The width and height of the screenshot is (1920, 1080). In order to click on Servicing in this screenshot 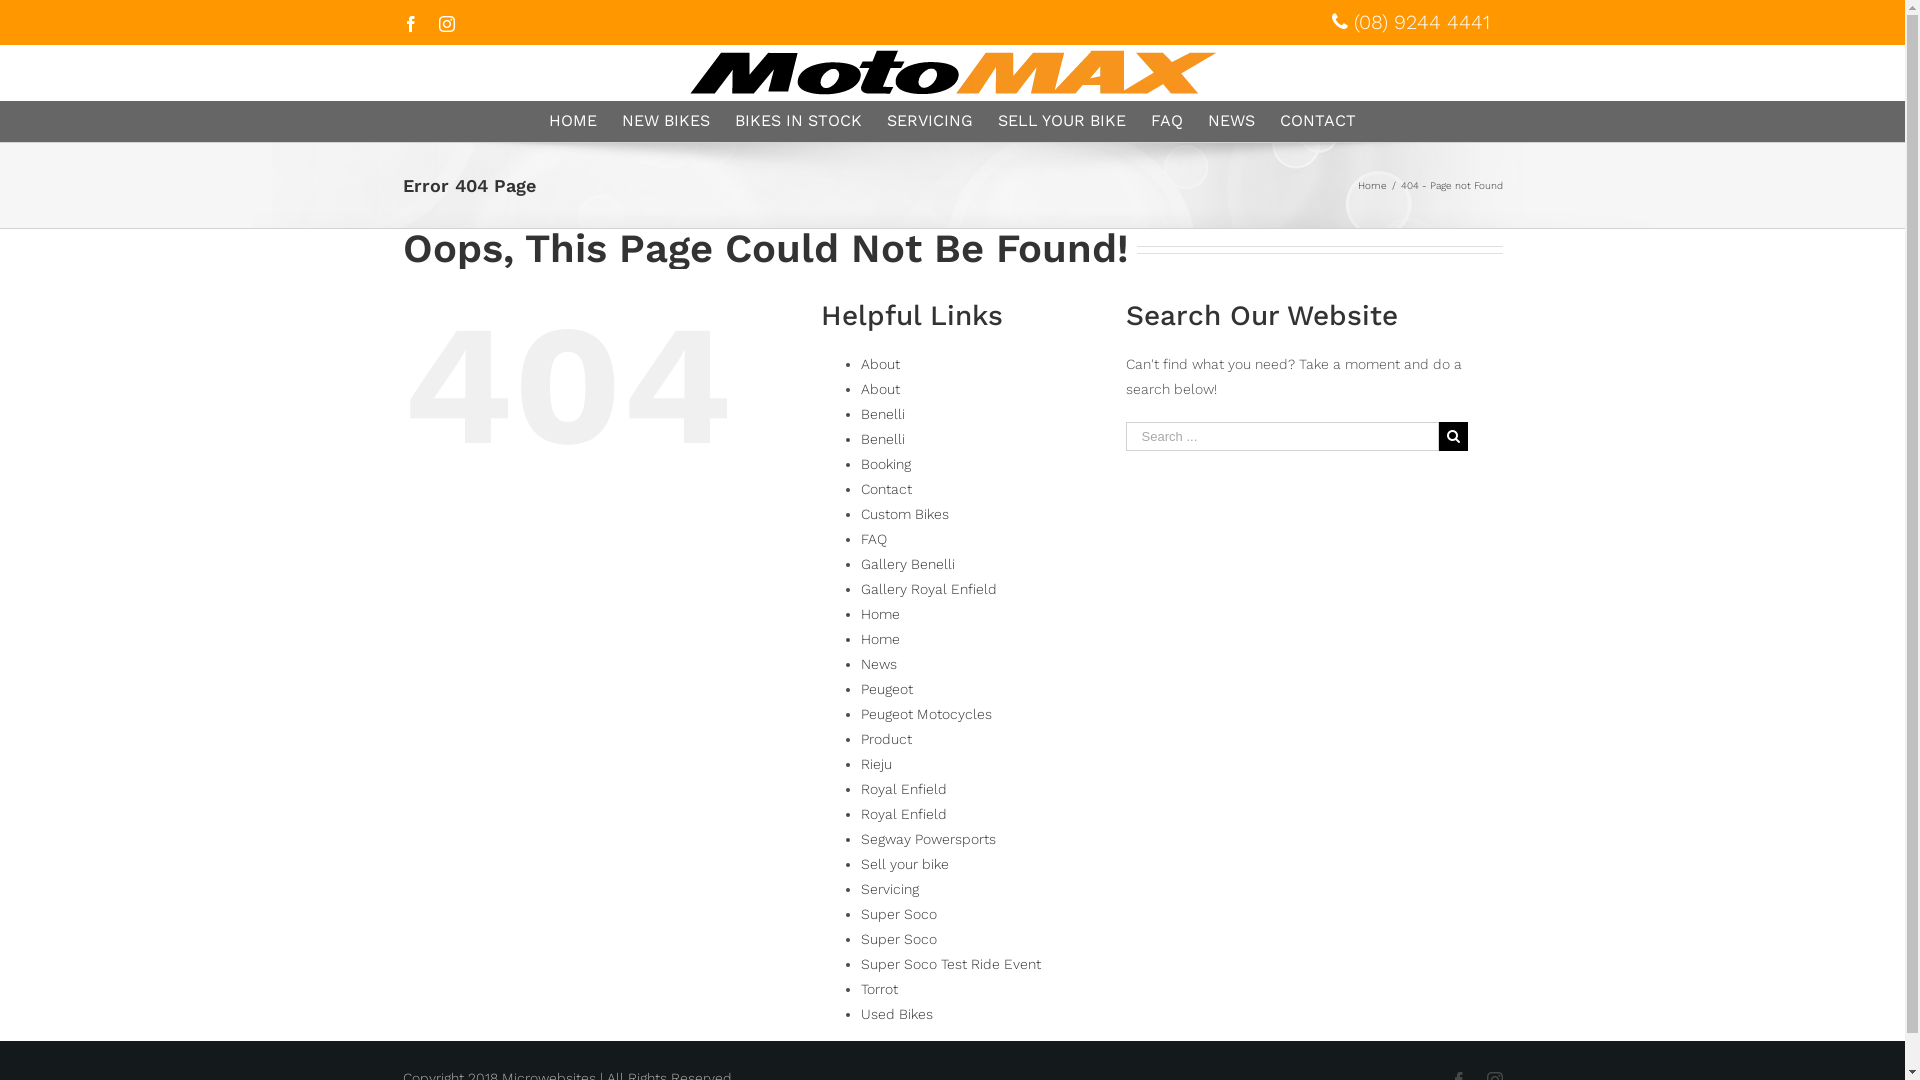, I will do `click(890, 889)`.